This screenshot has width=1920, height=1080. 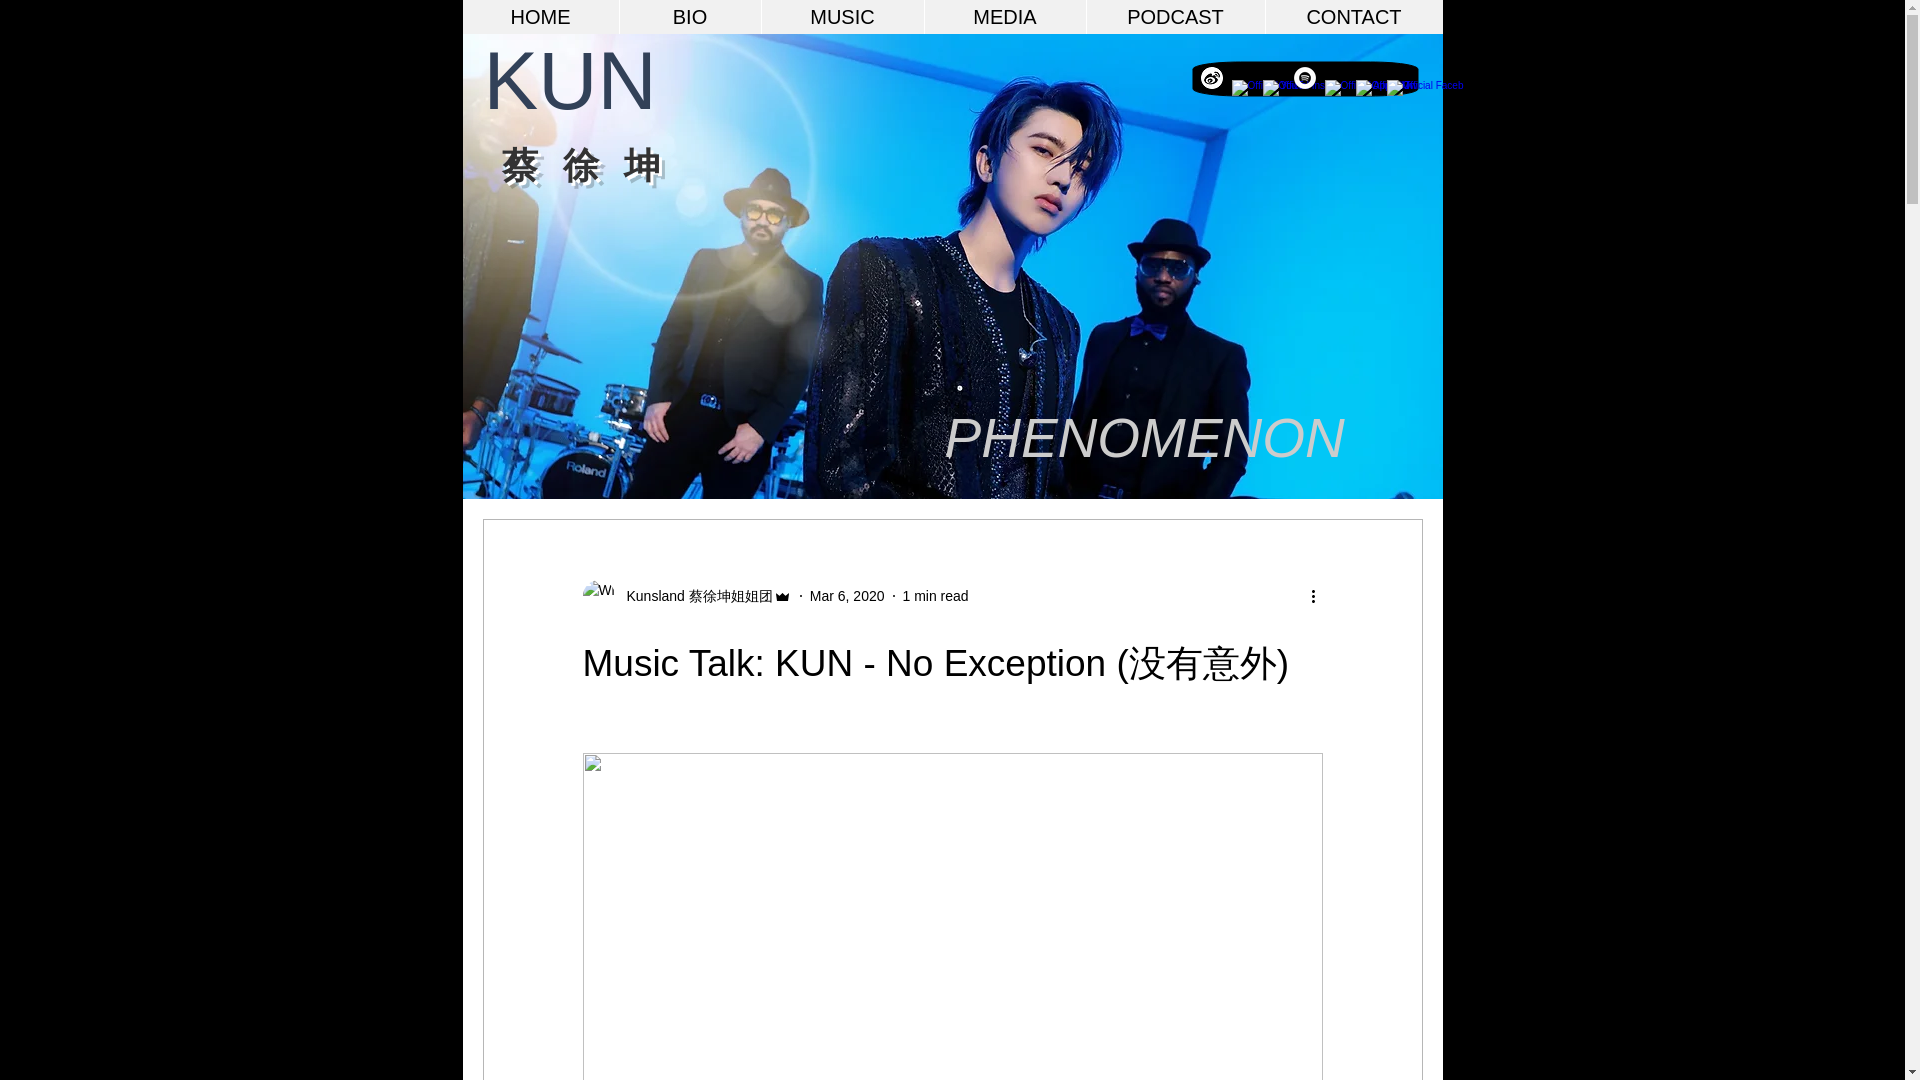 I want to click on Mar 6, 2020, so click(x=848, y=595).